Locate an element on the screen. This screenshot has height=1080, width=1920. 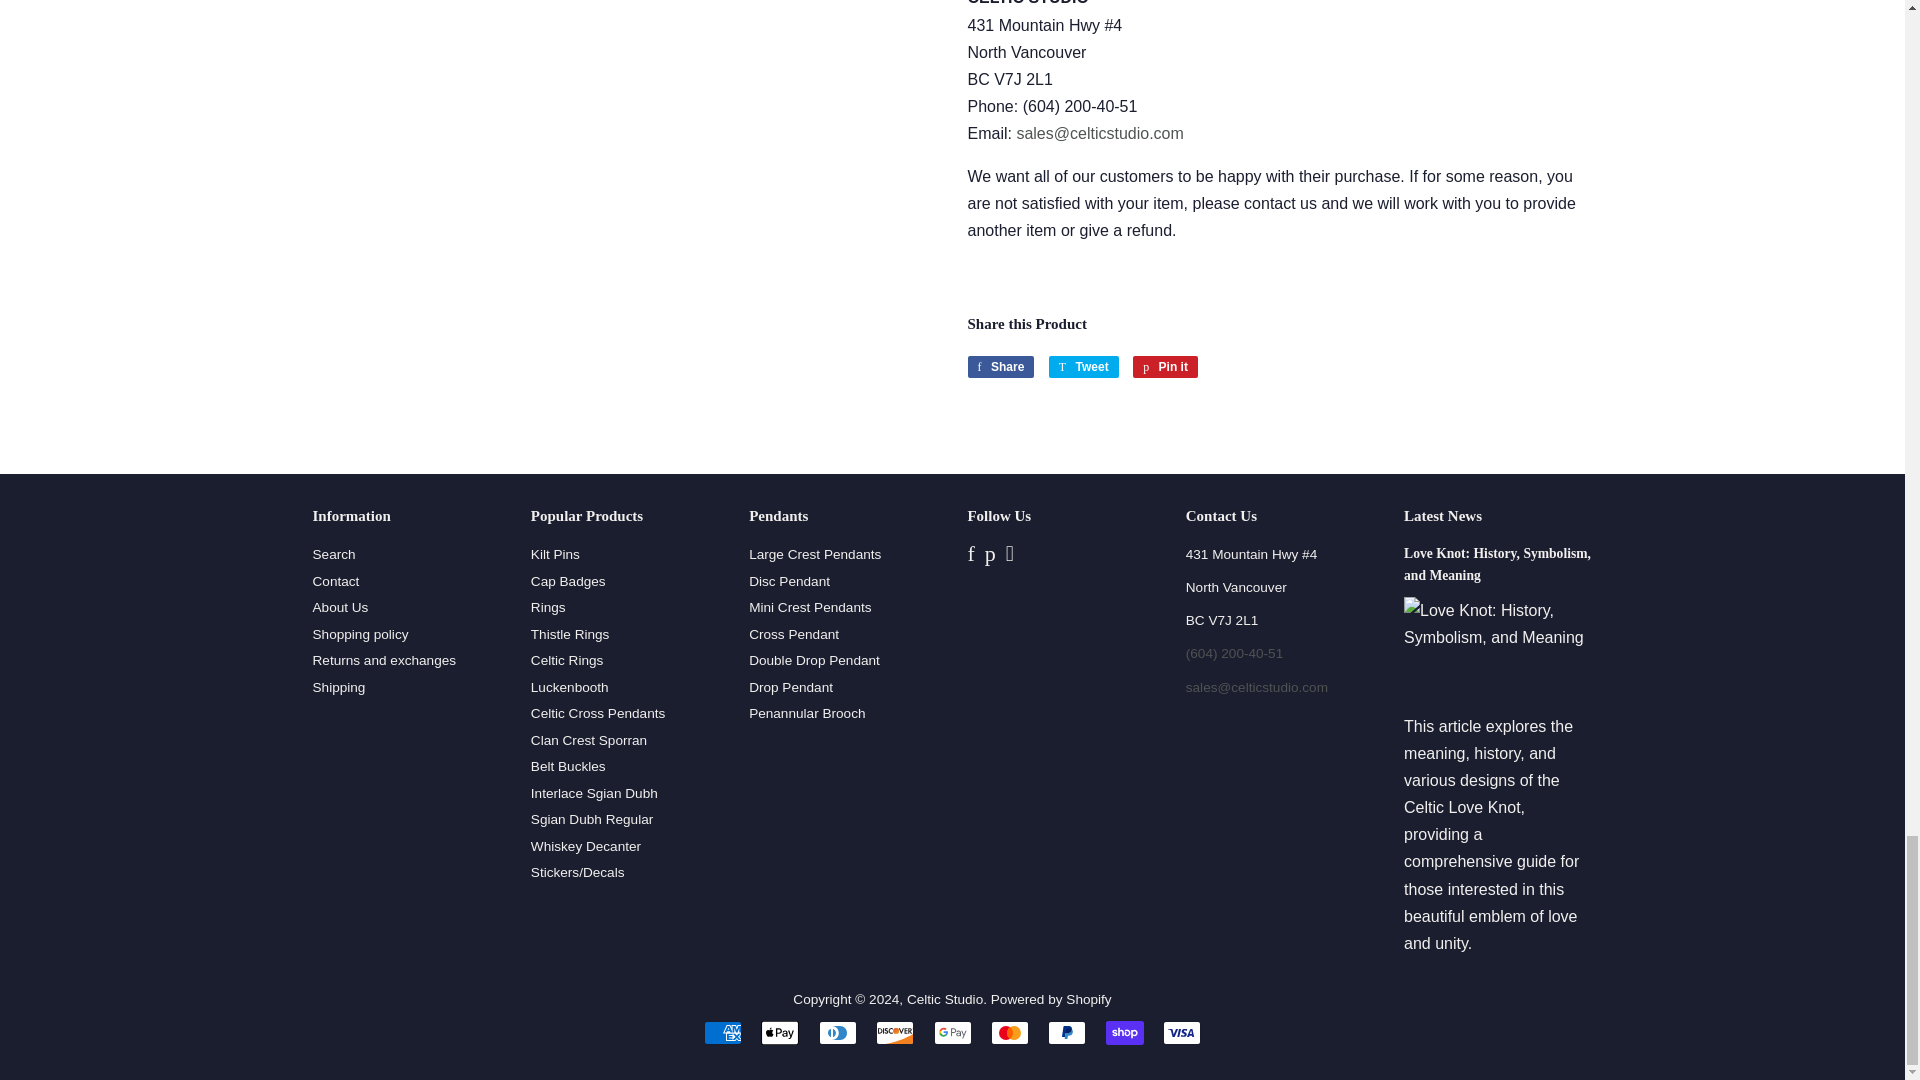
Diners Club is located at coordinates (838, 1032).